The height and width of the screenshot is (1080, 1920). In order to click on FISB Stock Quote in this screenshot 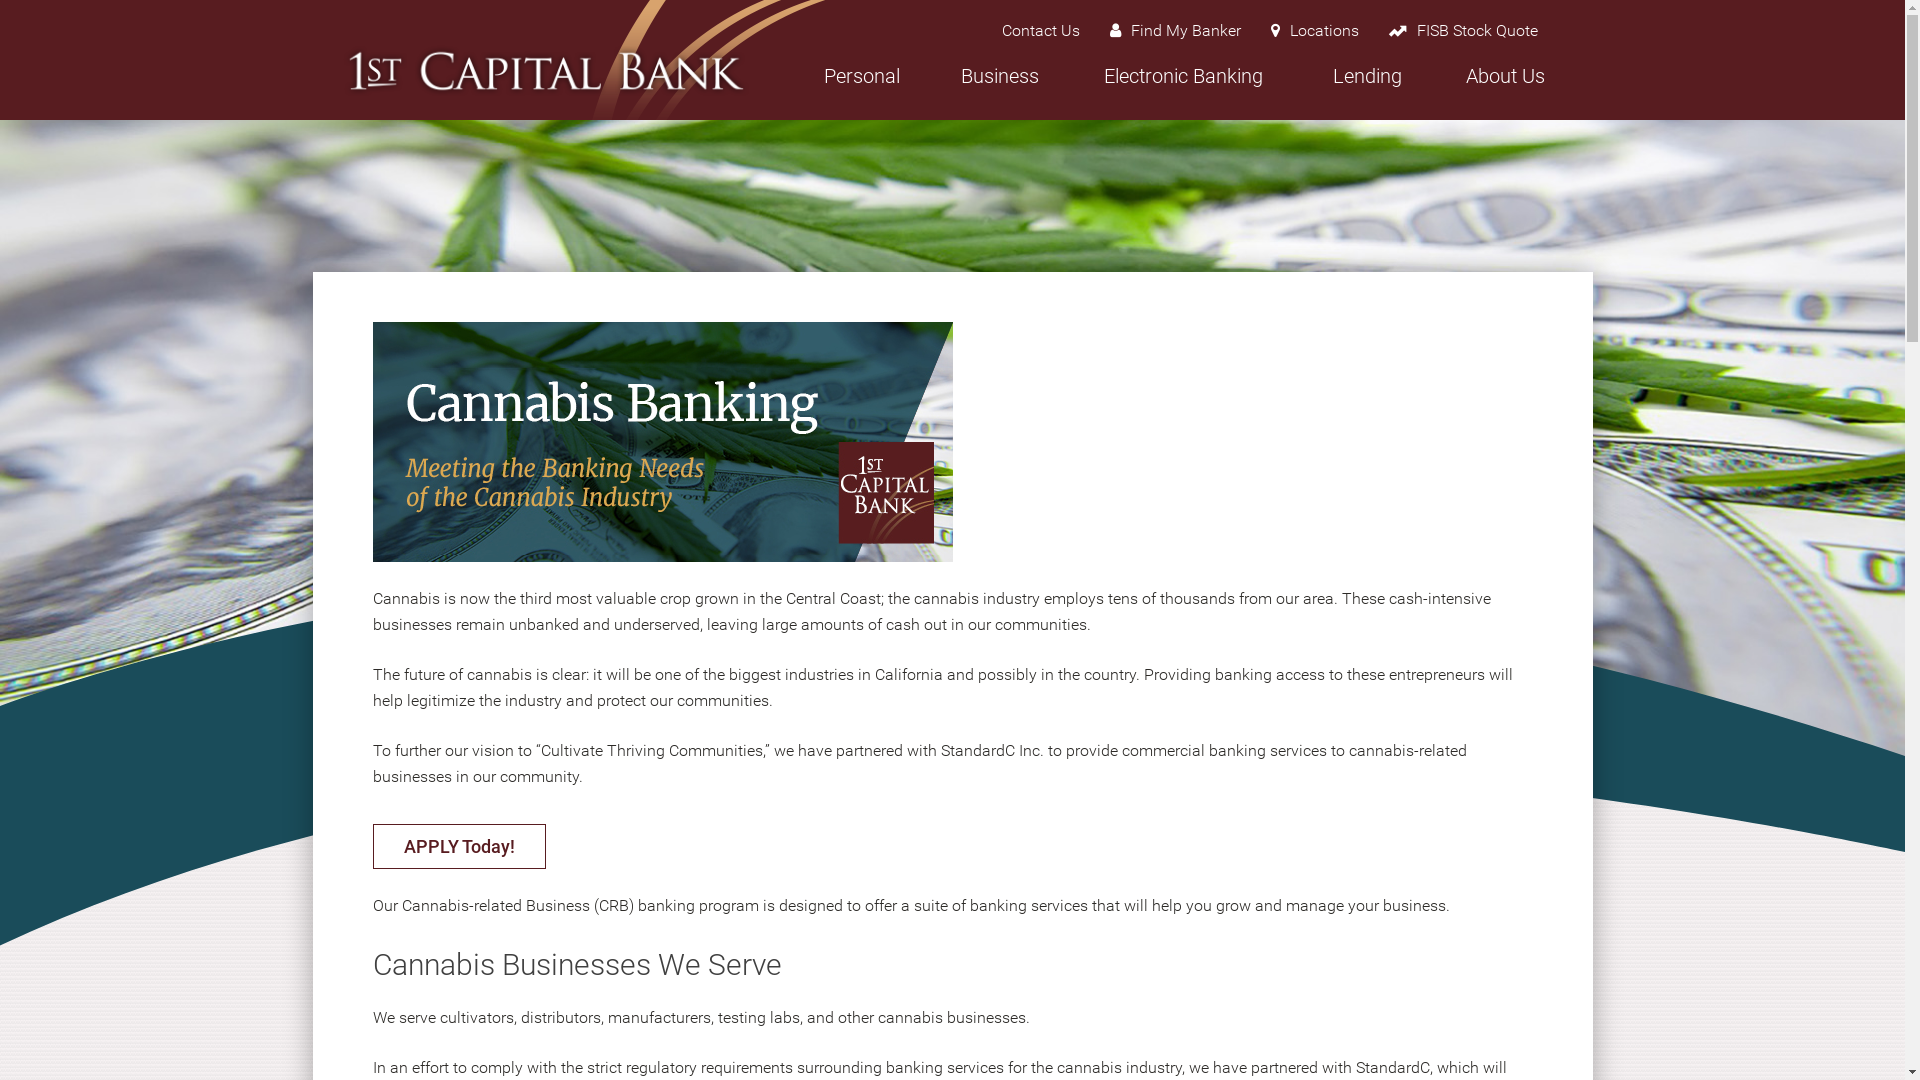, I will do `click(1464, 31)`.